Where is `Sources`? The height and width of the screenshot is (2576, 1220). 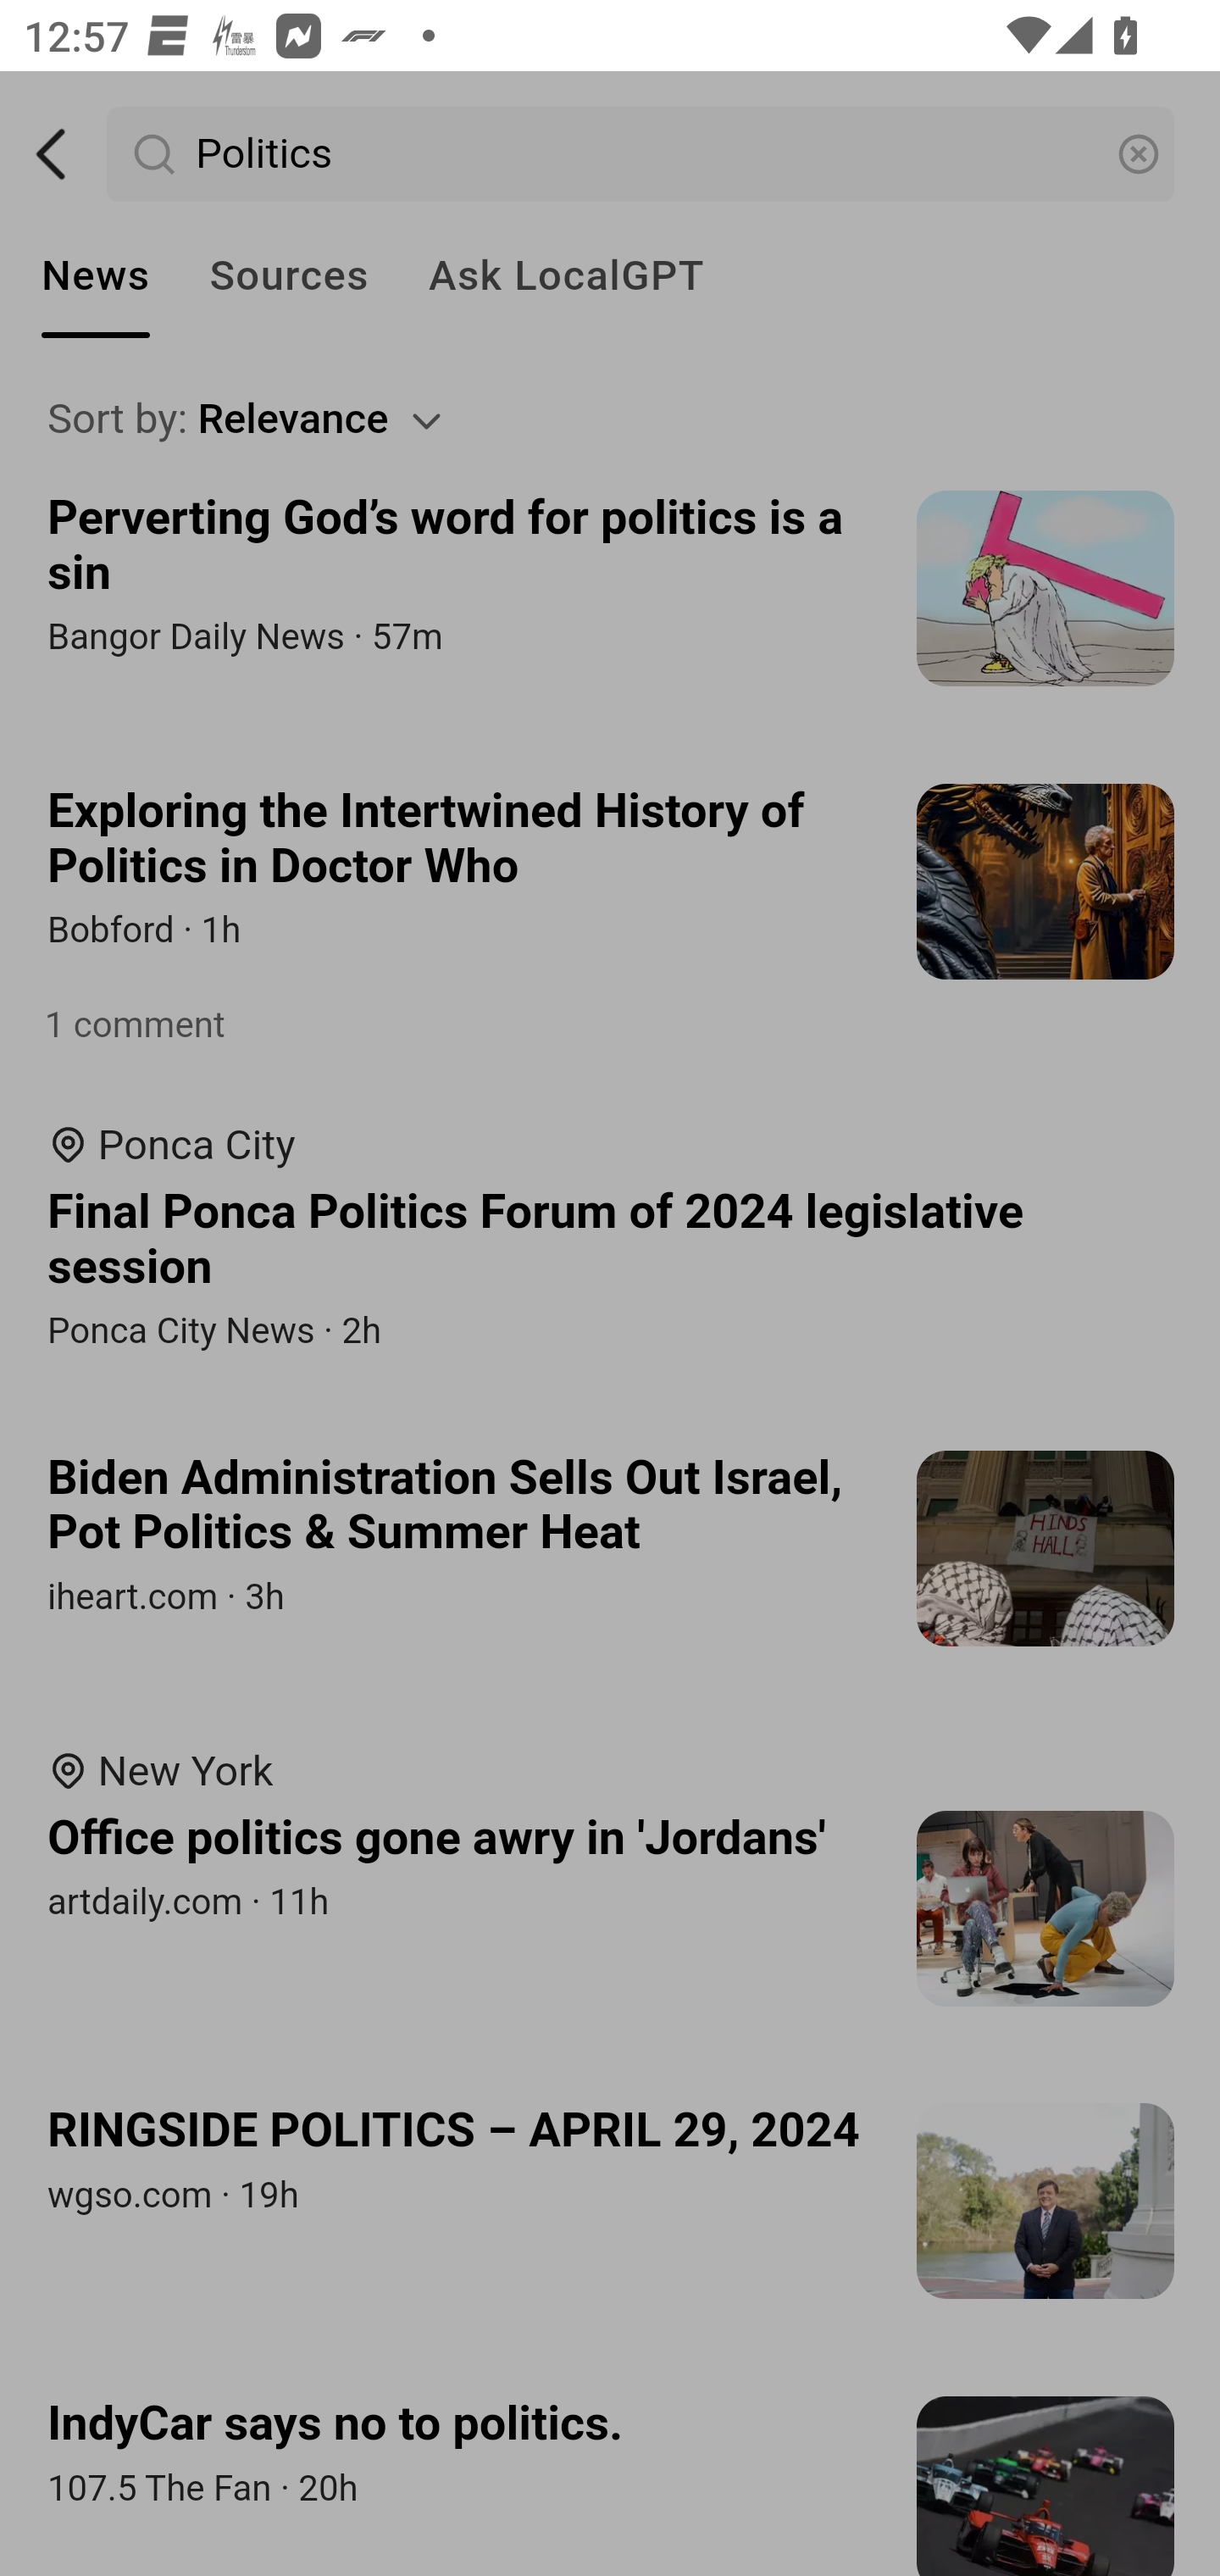 Sources is located at coordinates (288, 276).